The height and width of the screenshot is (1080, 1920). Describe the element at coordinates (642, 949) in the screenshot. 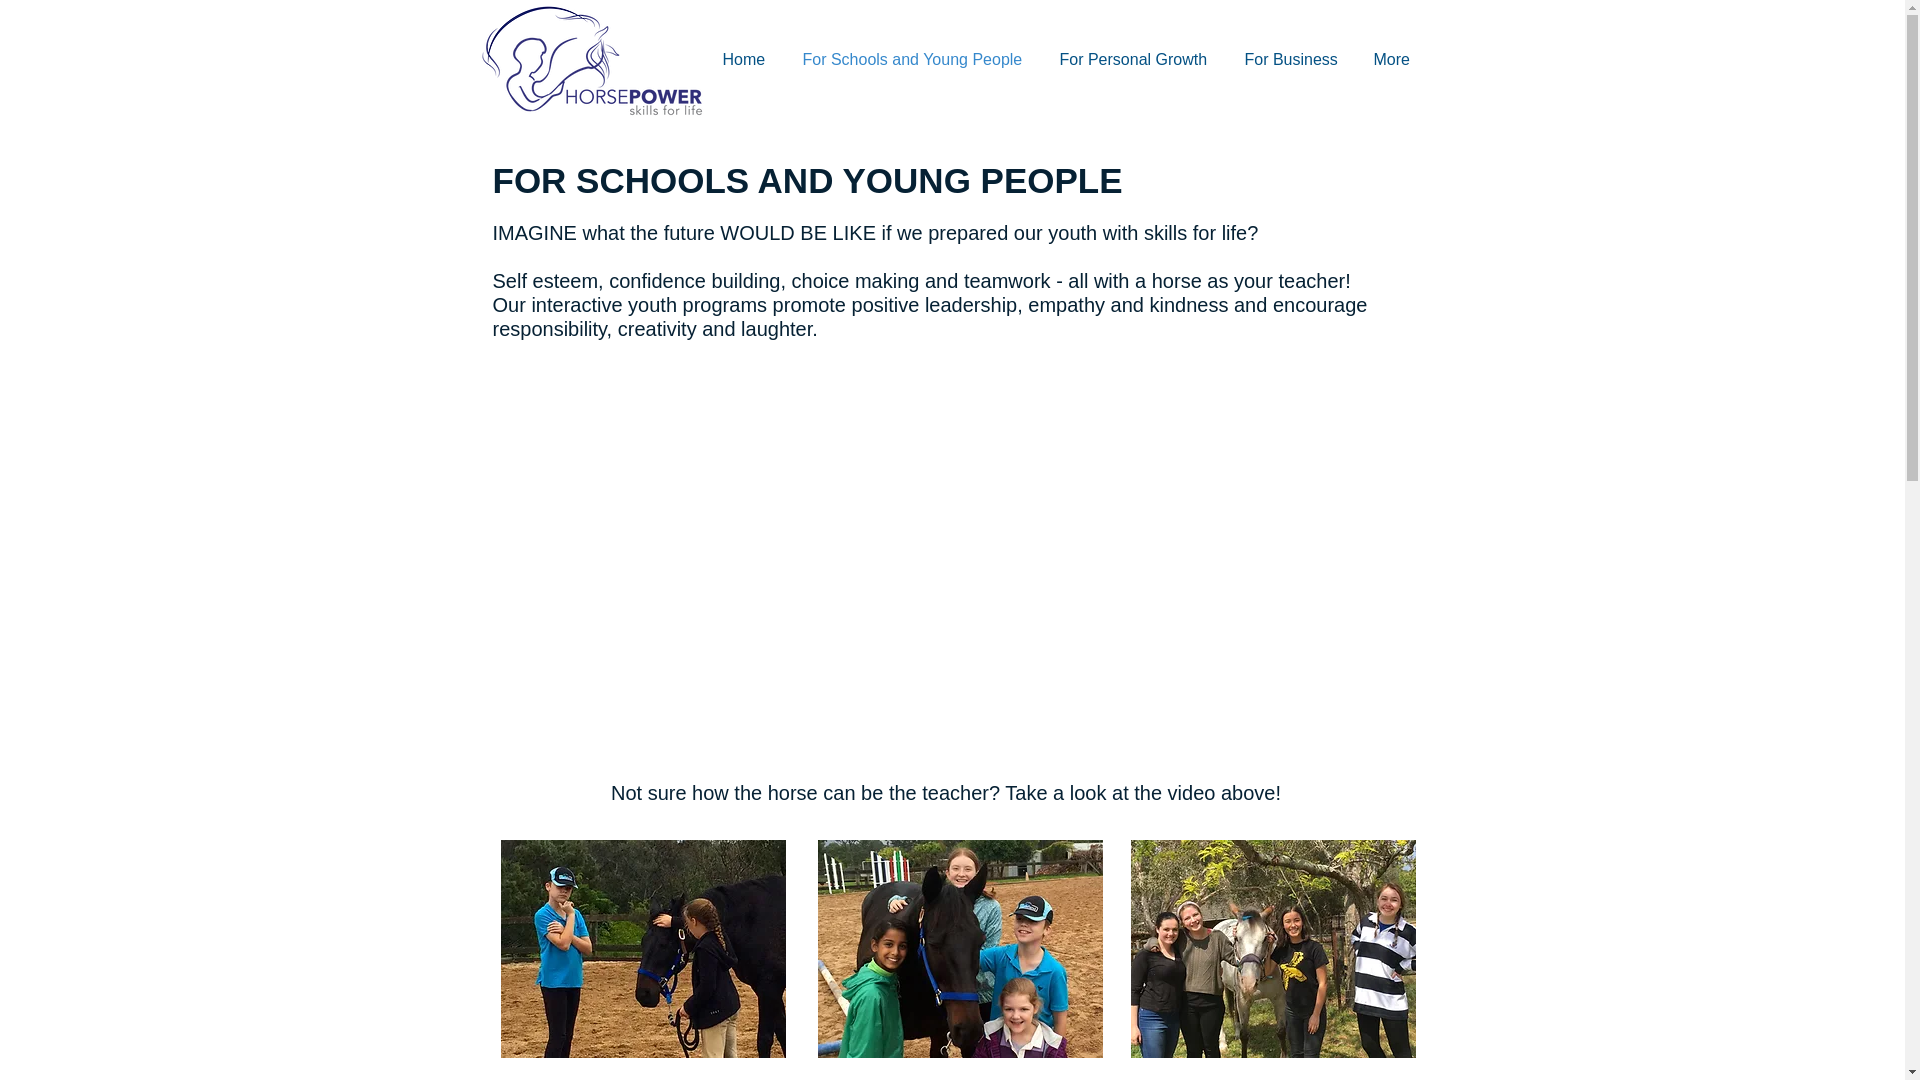

I see `Learning life skills` at that location.